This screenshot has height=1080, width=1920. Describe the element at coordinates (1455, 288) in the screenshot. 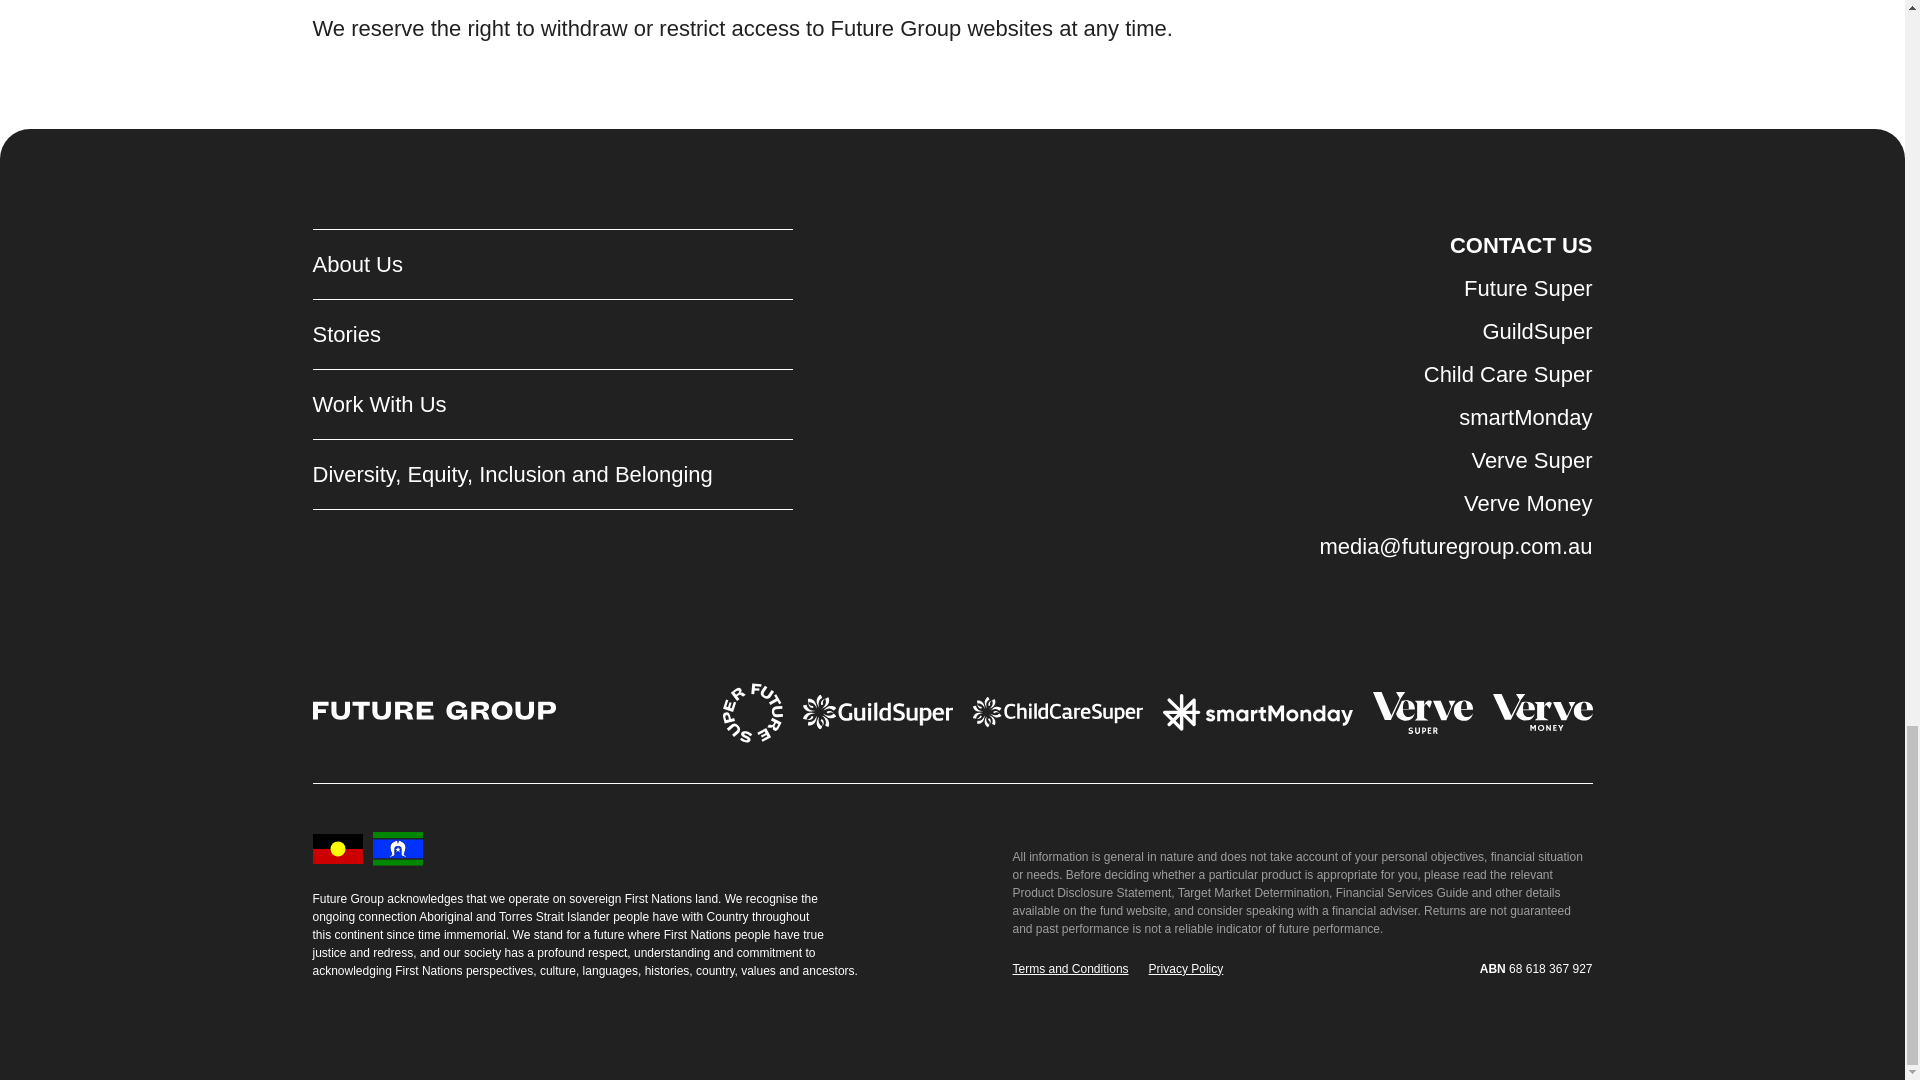

I see `Future Super` at that location.